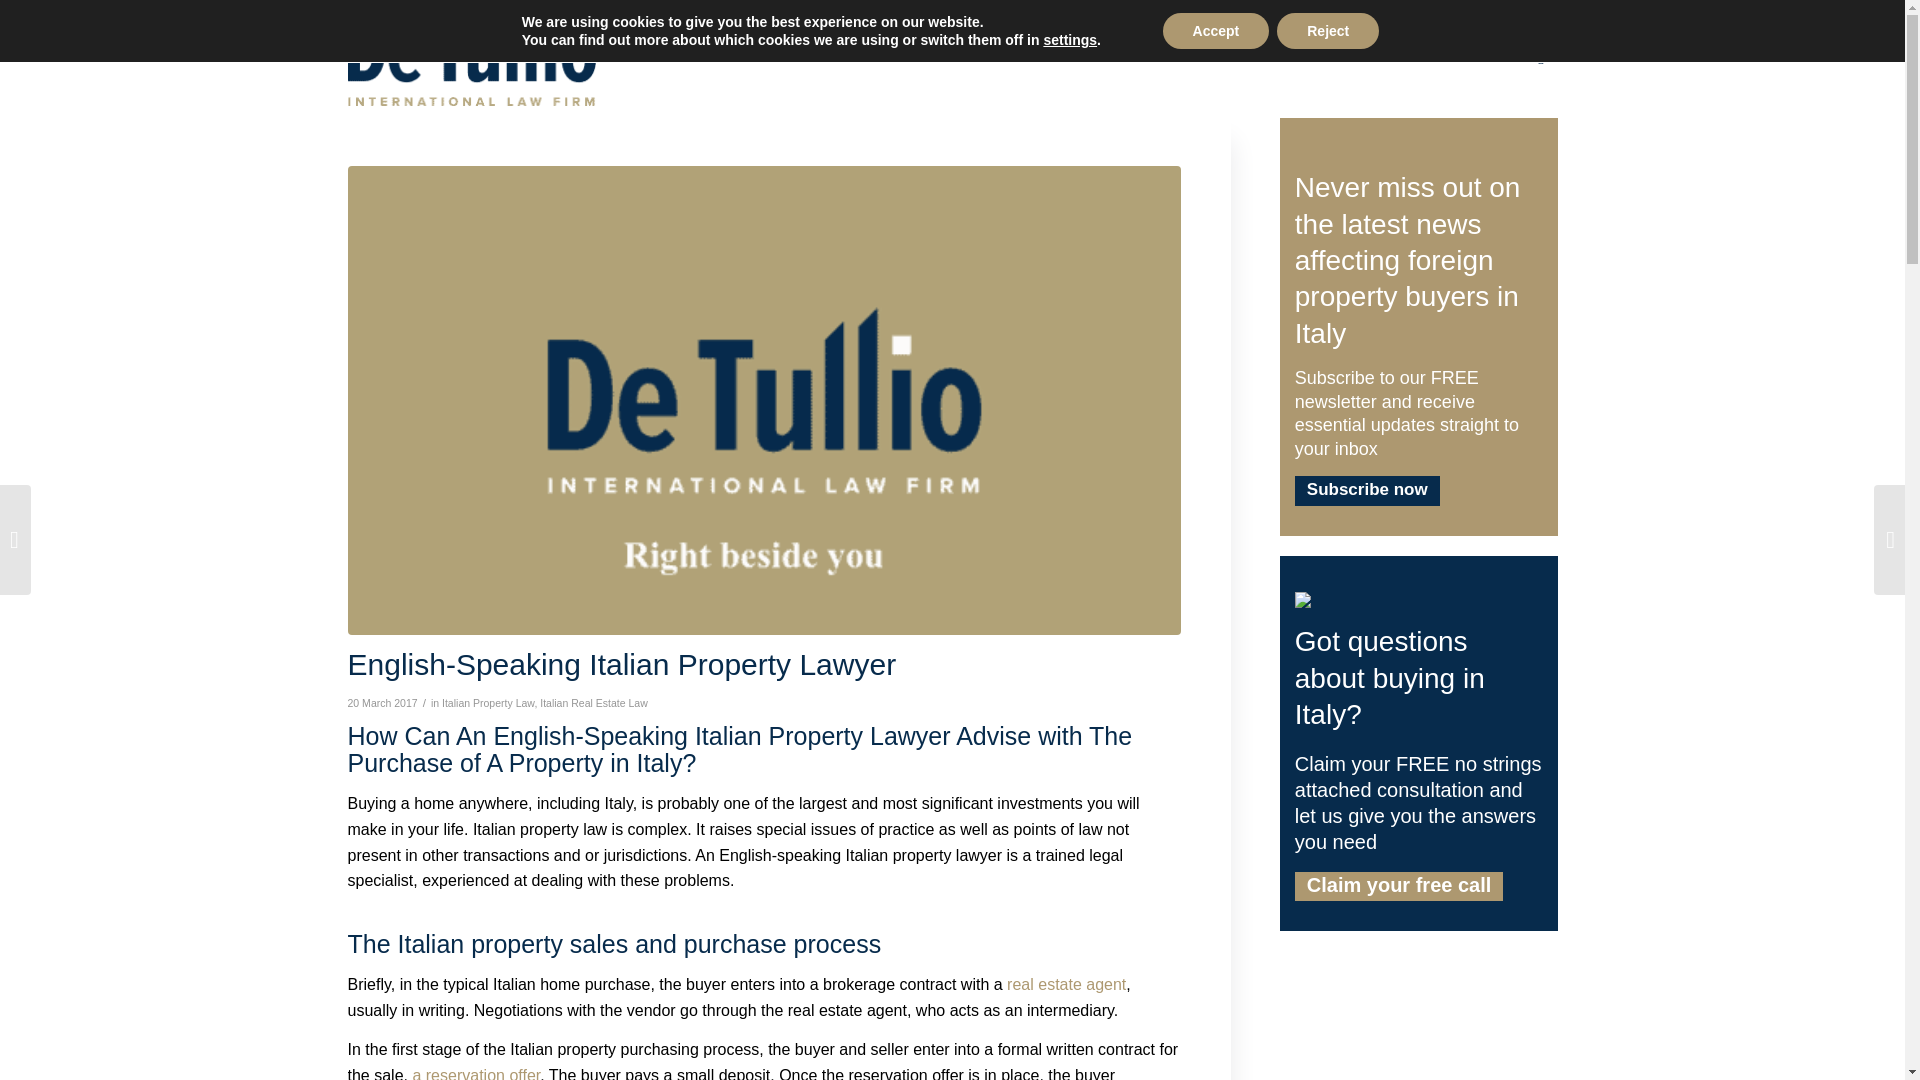 This screenshot has height=1080, width=1920. What do you see at coordinates (1200, 58) in the screenshot?
I see `OUR SERVICES` at bounding box center [1200, 58].